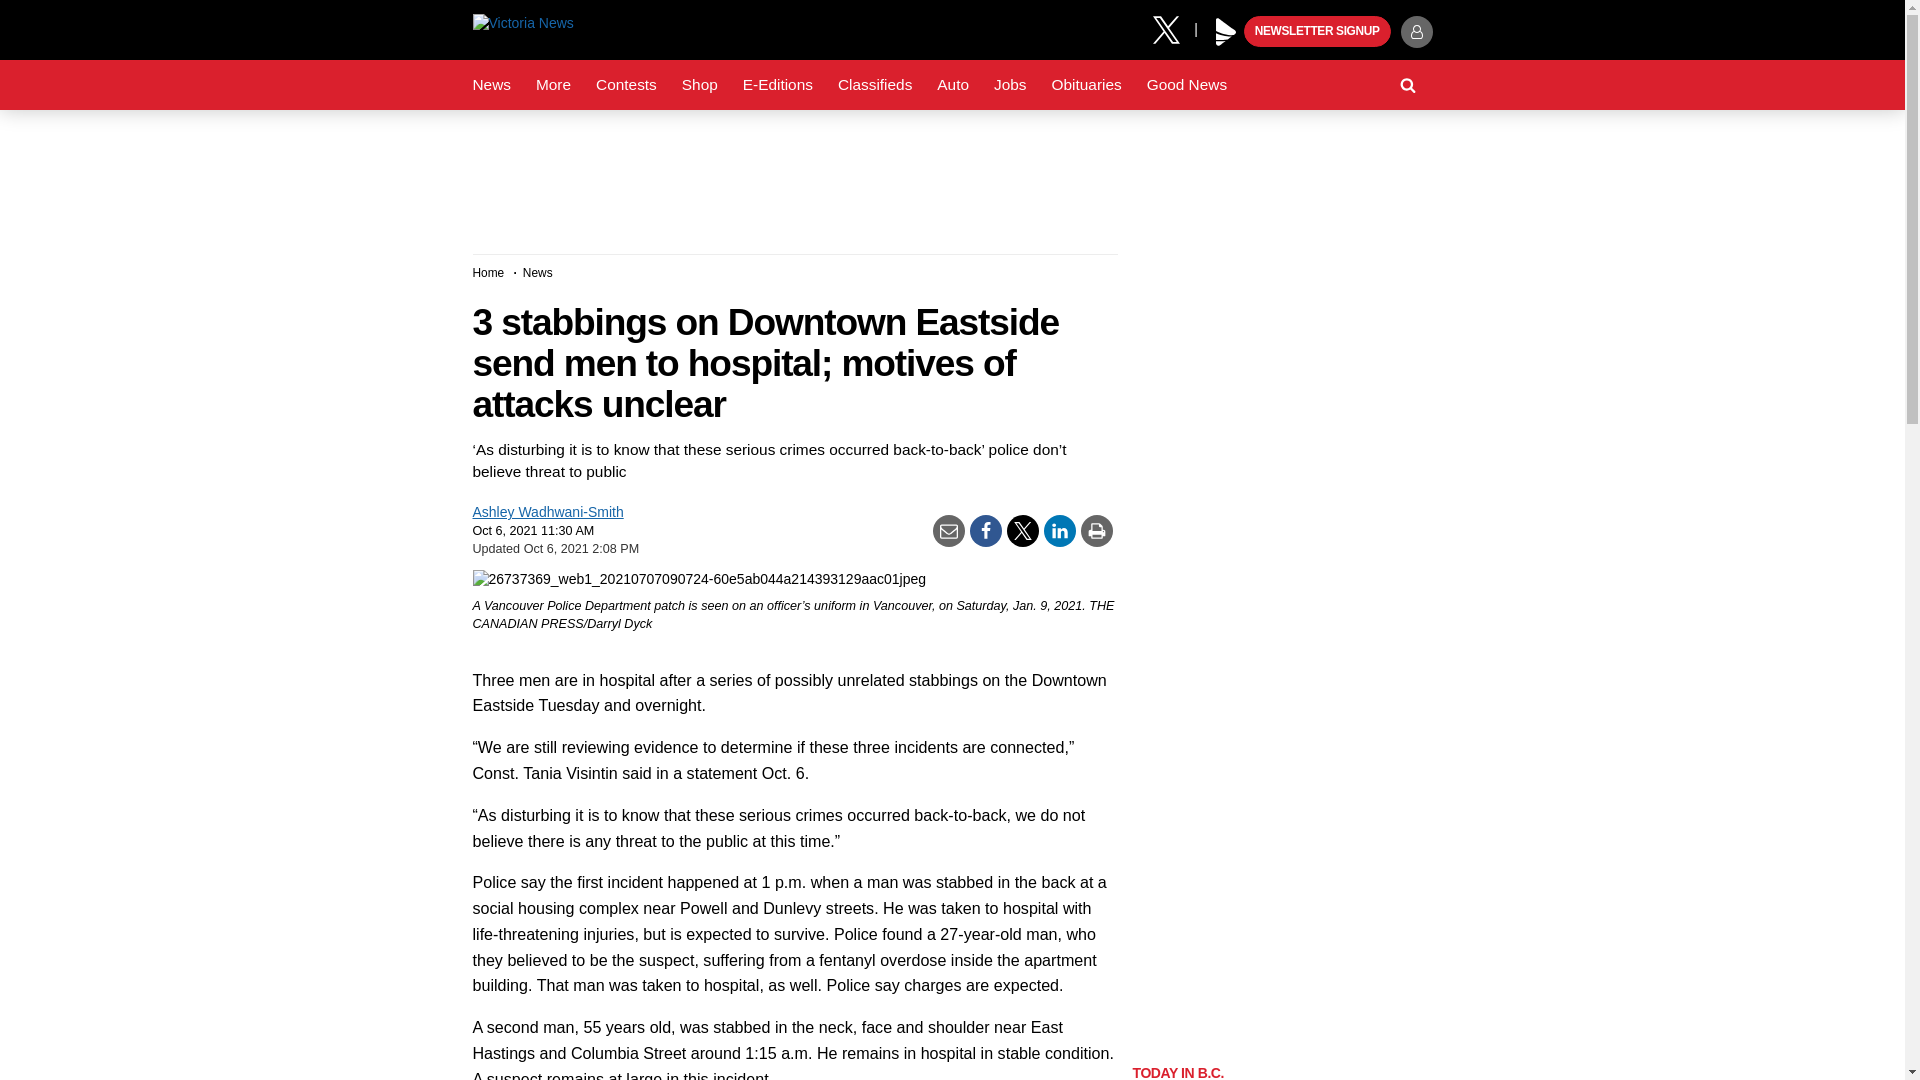  Describe the element at coordinates (491, 85) in the screenshot. I see `News` at that location.